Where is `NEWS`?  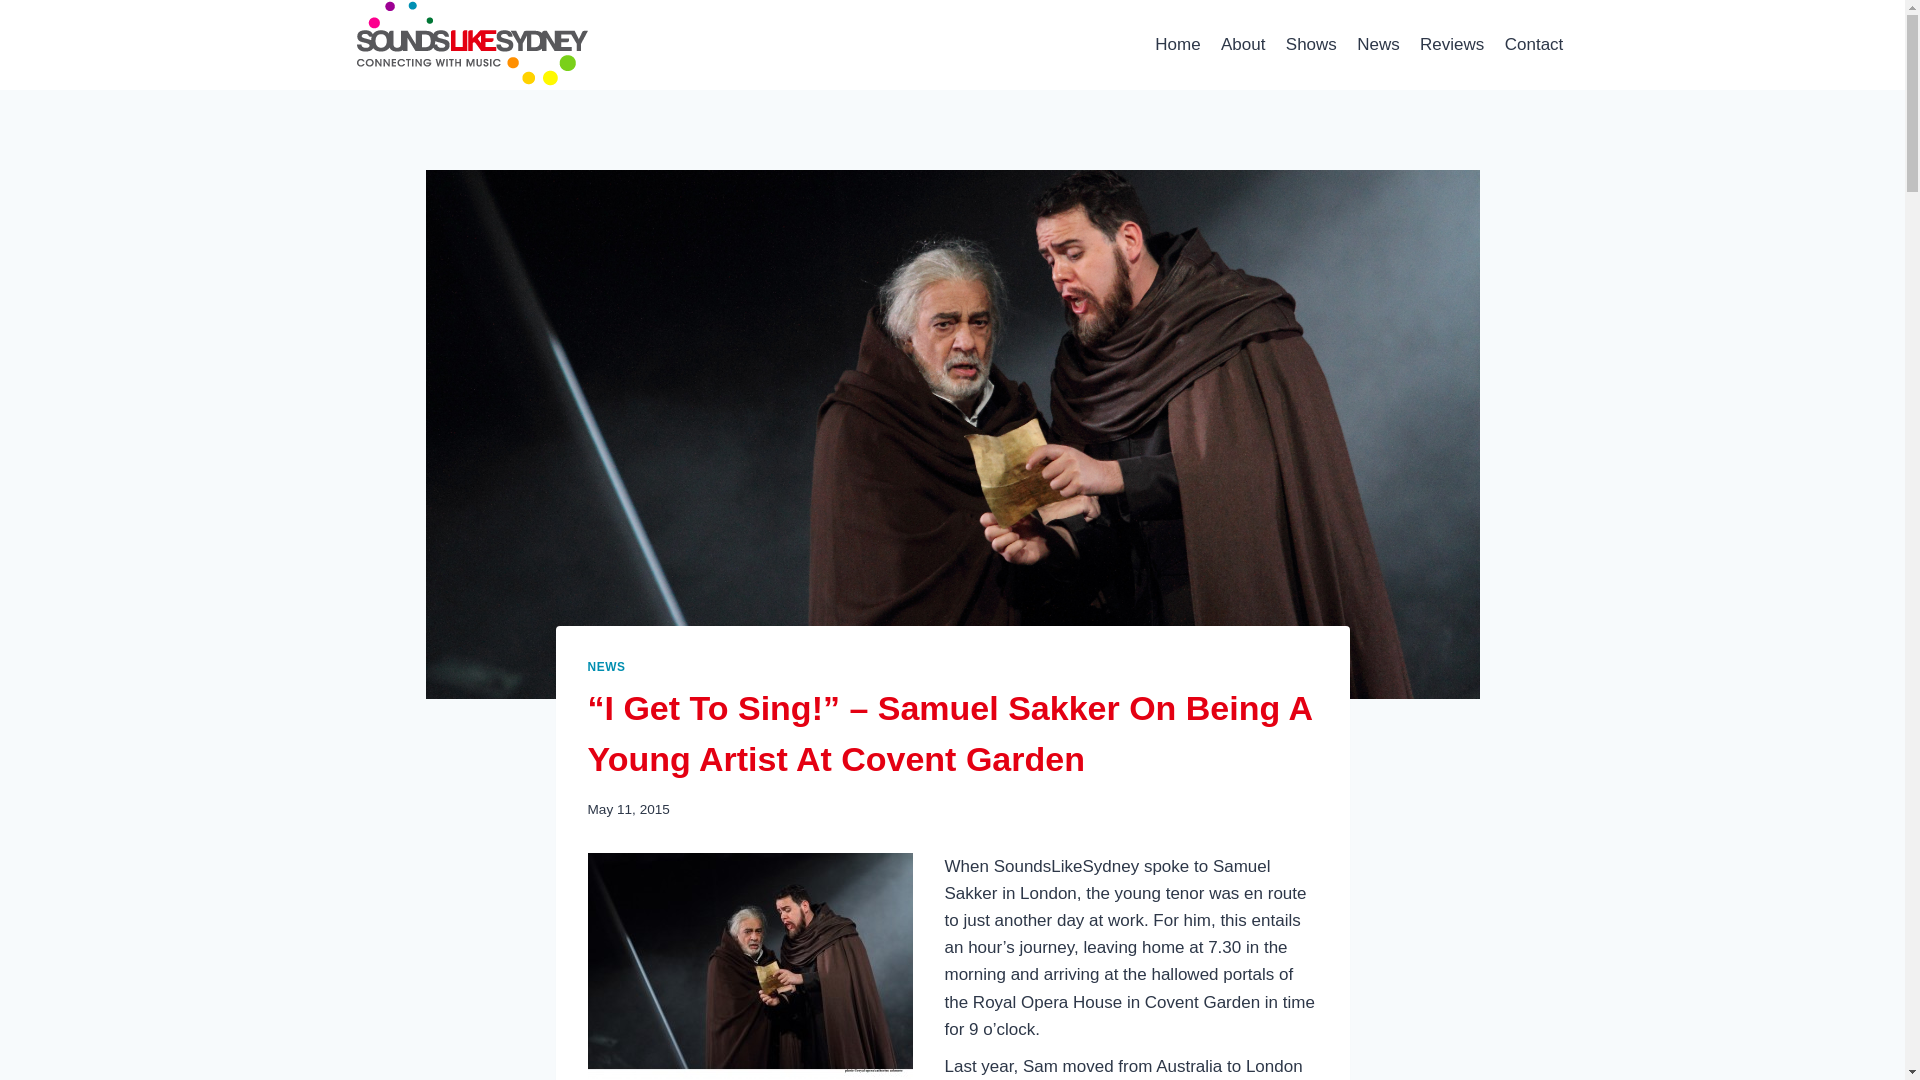
NEWS is located at coordinates (606, 666).